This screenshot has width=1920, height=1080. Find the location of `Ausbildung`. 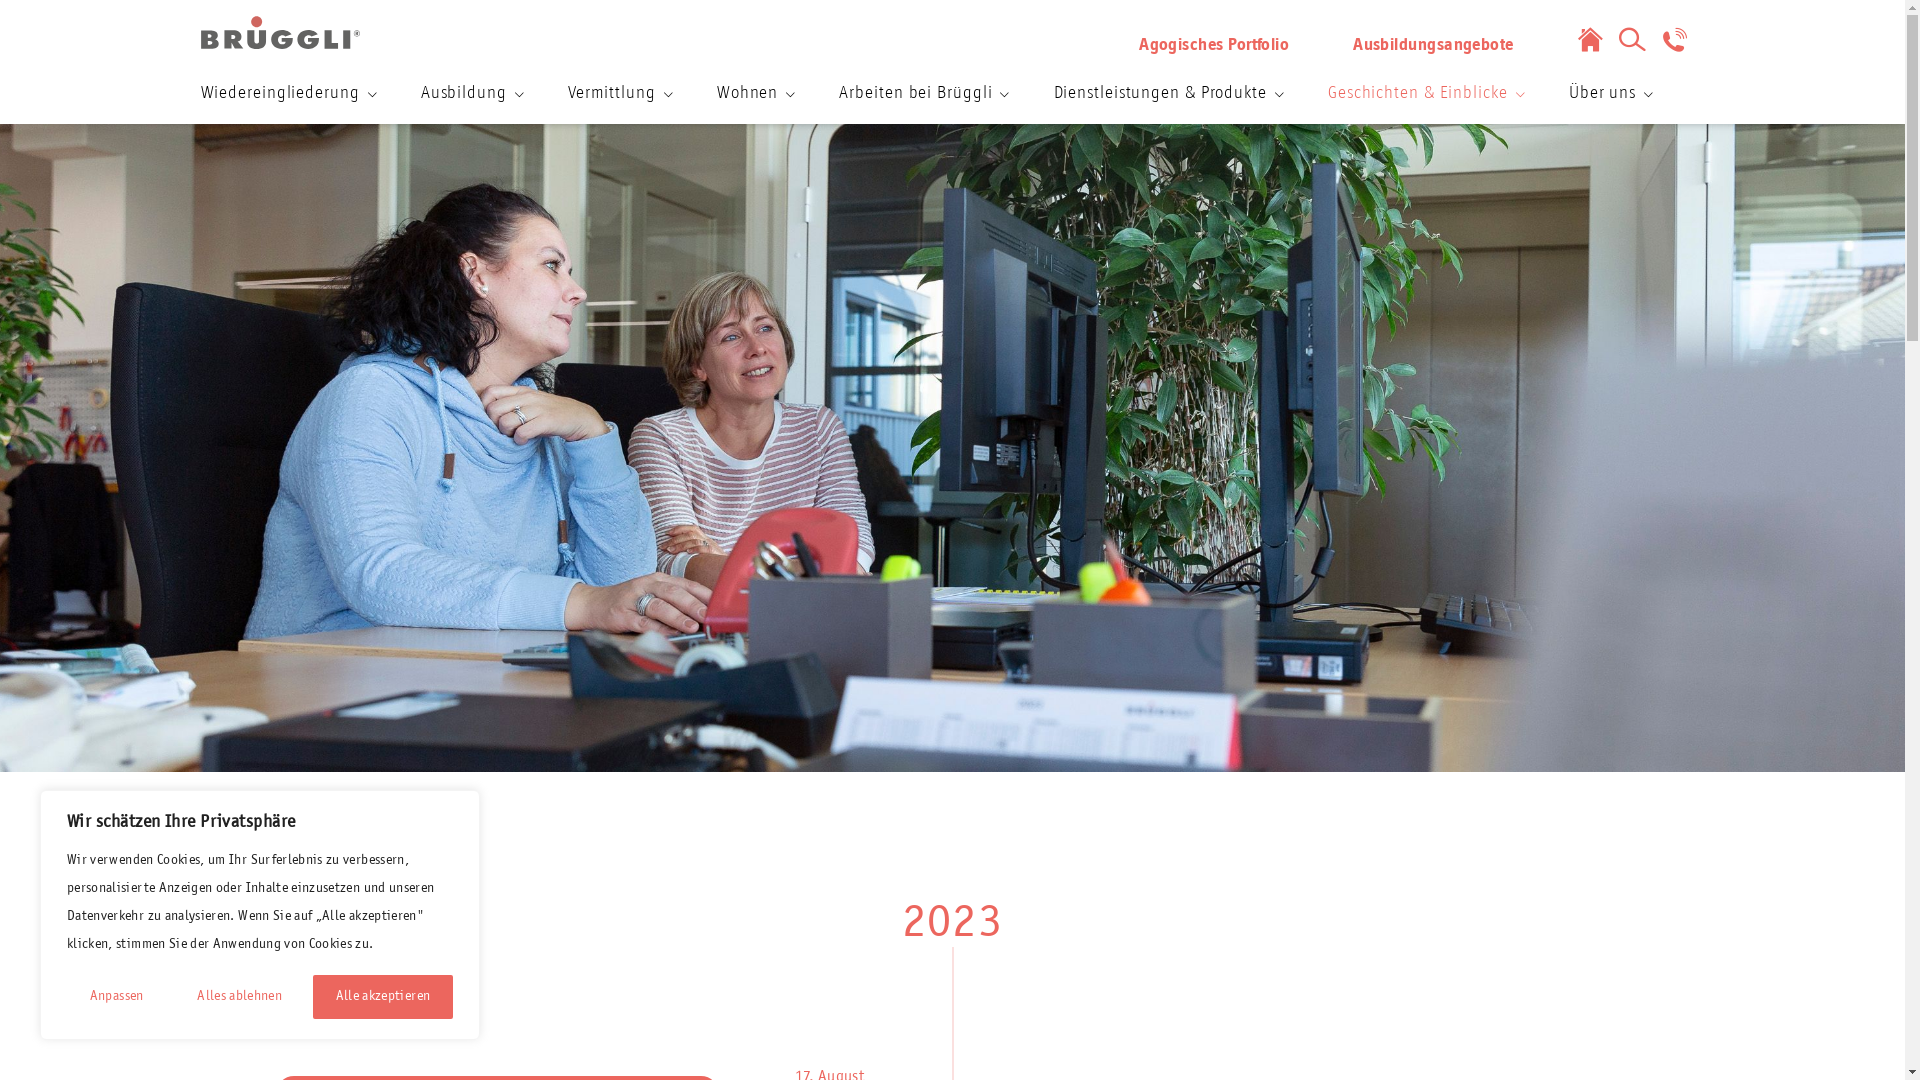

Ausbildung is located at coordinates (472, 94).